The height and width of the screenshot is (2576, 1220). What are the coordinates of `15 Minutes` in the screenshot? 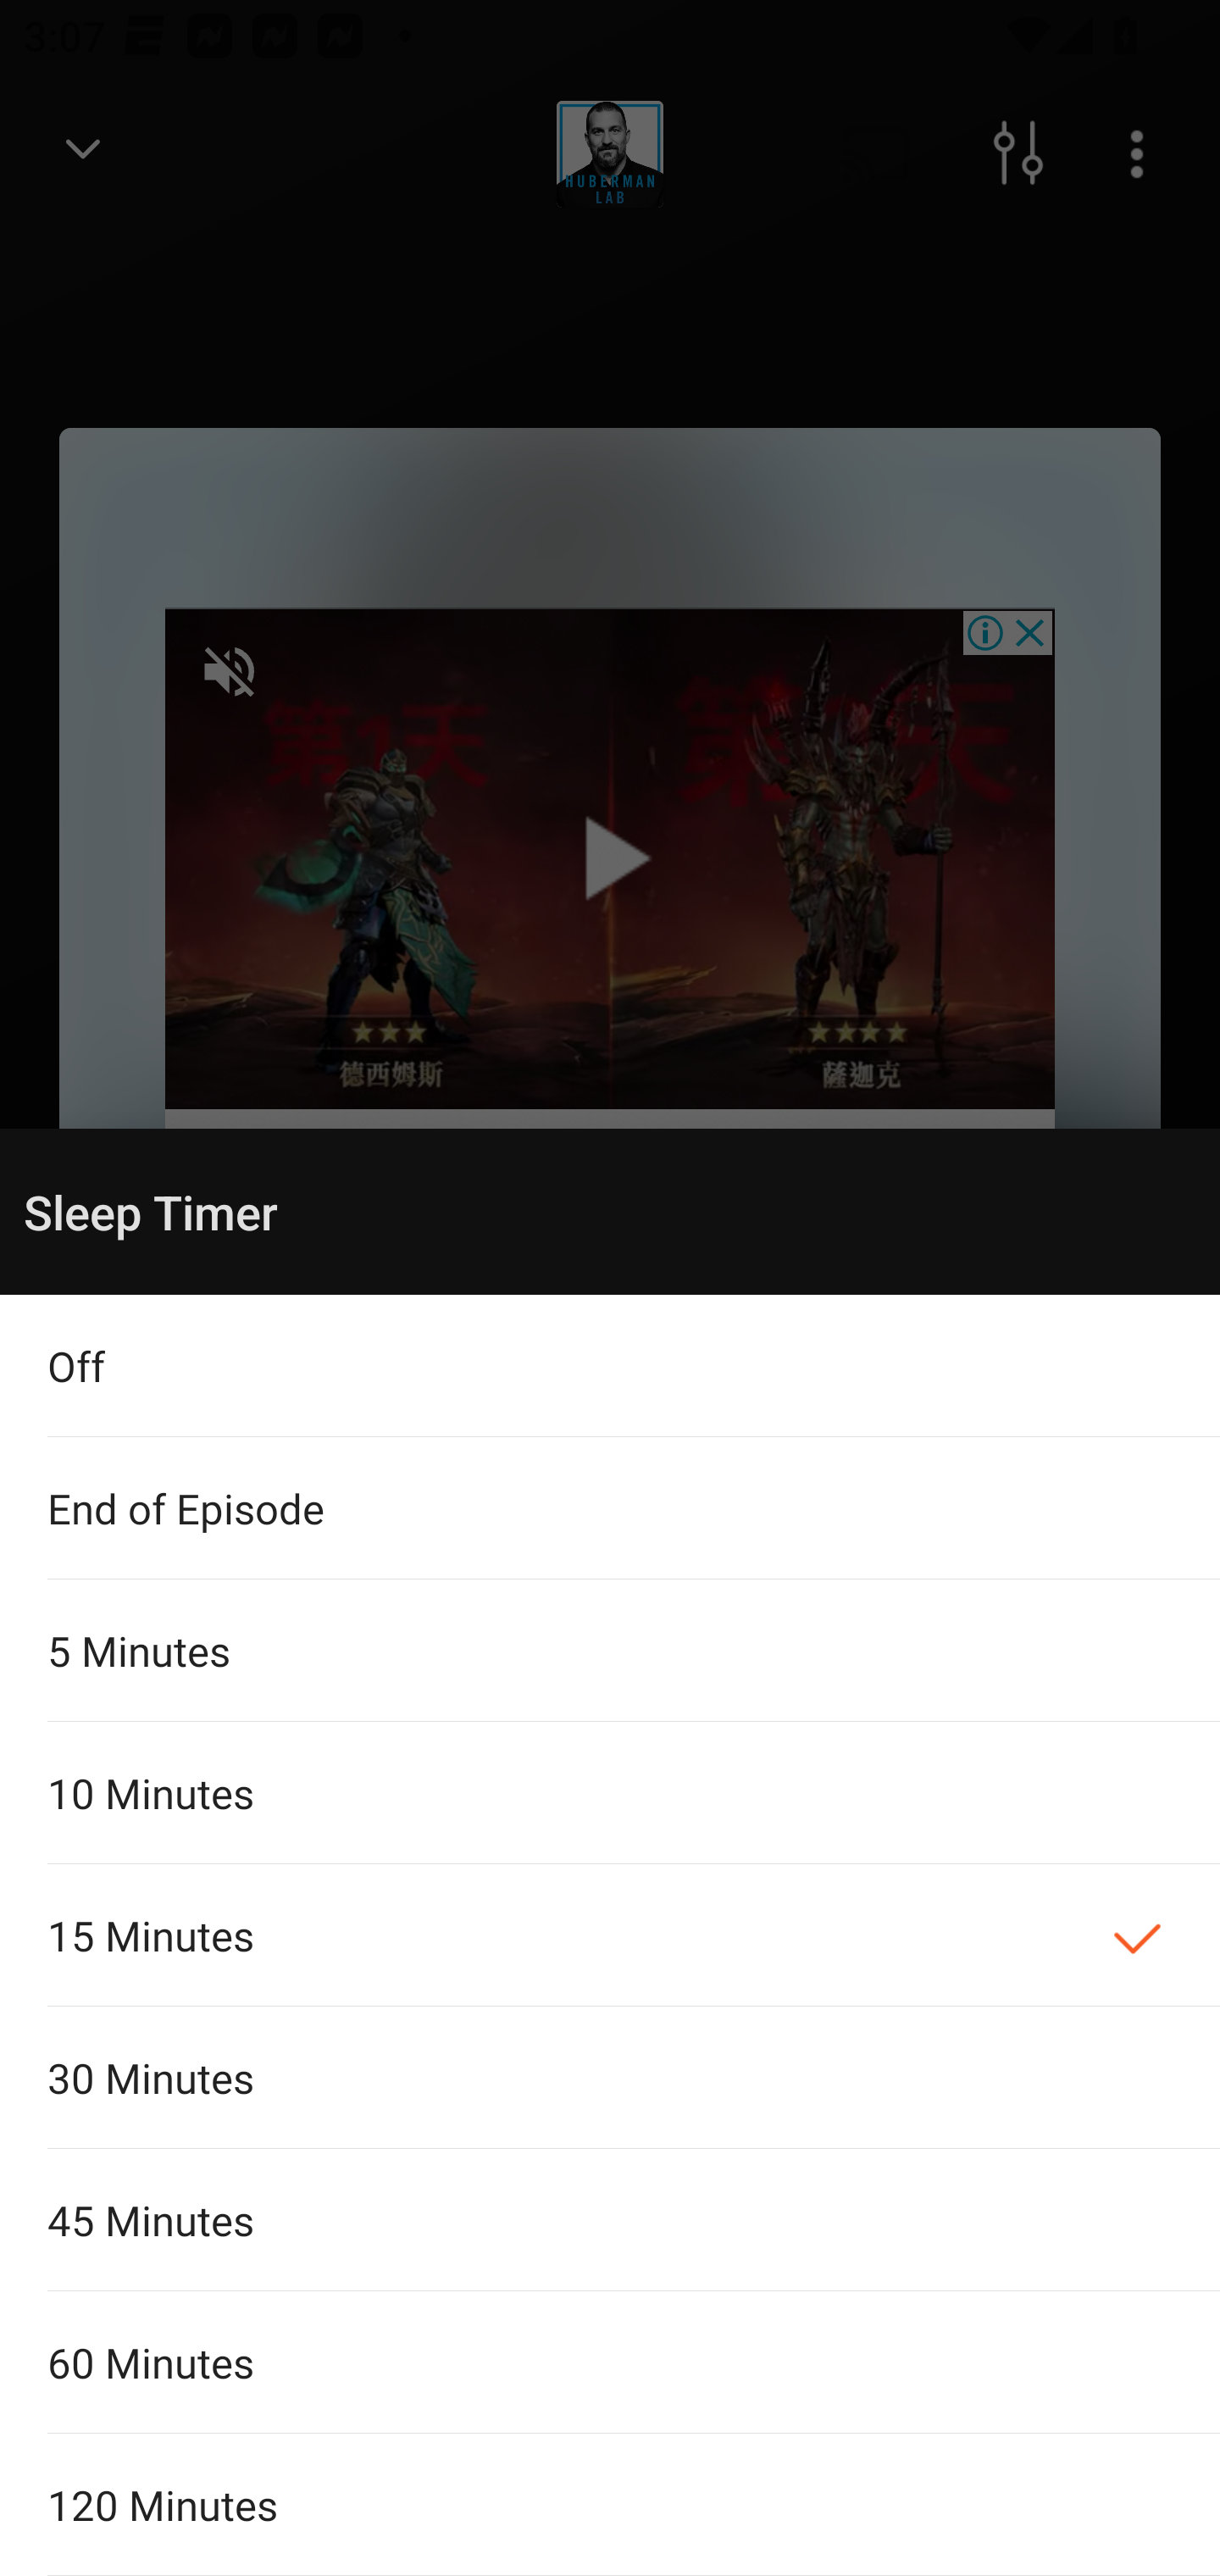 It's located at (610, 1935).